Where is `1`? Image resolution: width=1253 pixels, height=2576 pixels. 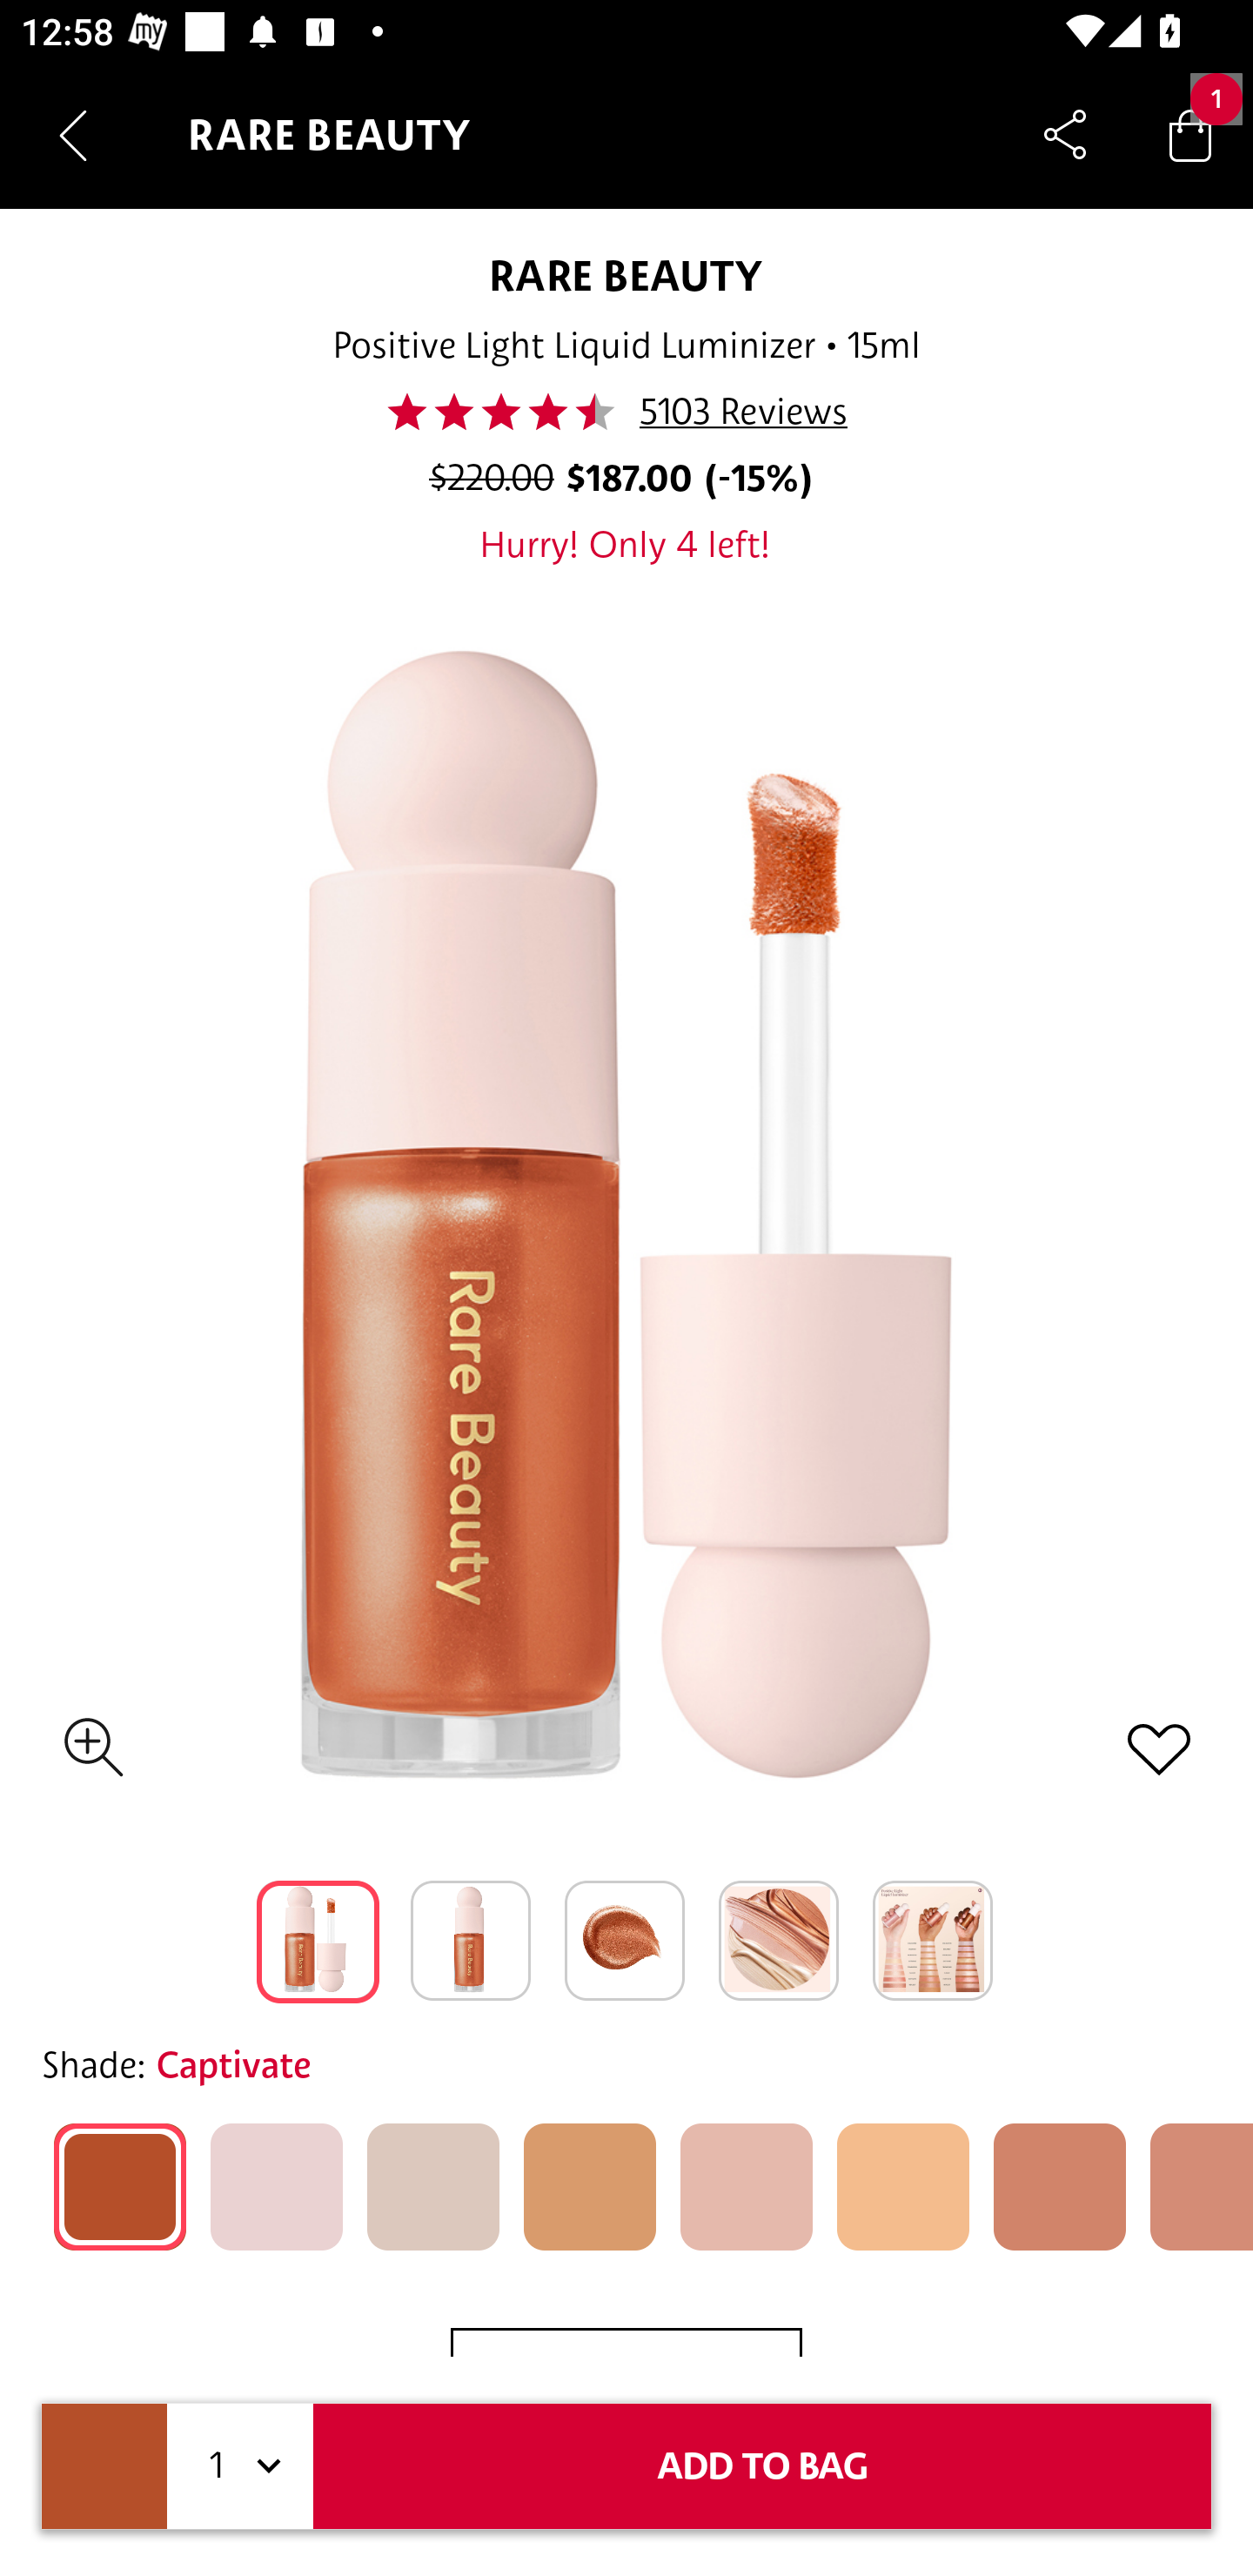
1 is located at coordinates (240, 2466).